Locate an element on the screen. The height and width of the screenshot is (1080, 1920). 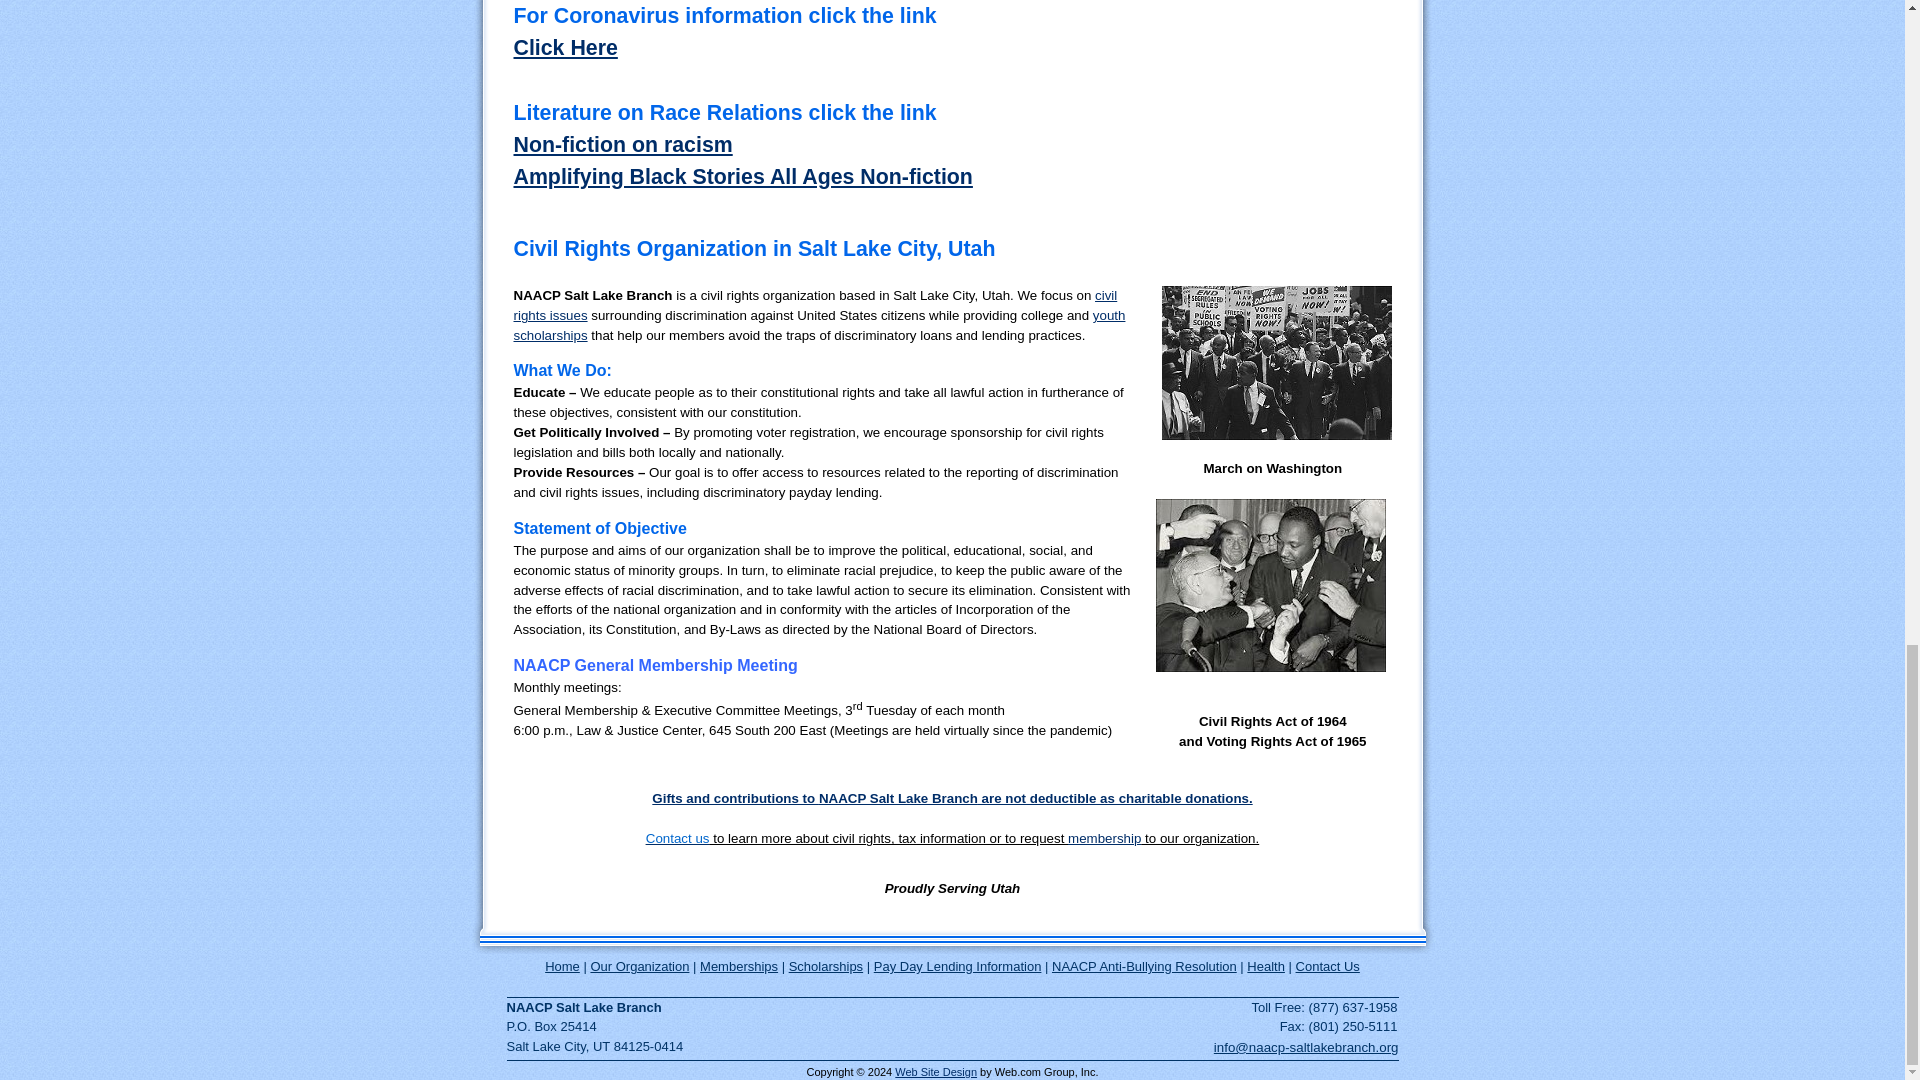
Memberships is located at coordinates (738, 966).